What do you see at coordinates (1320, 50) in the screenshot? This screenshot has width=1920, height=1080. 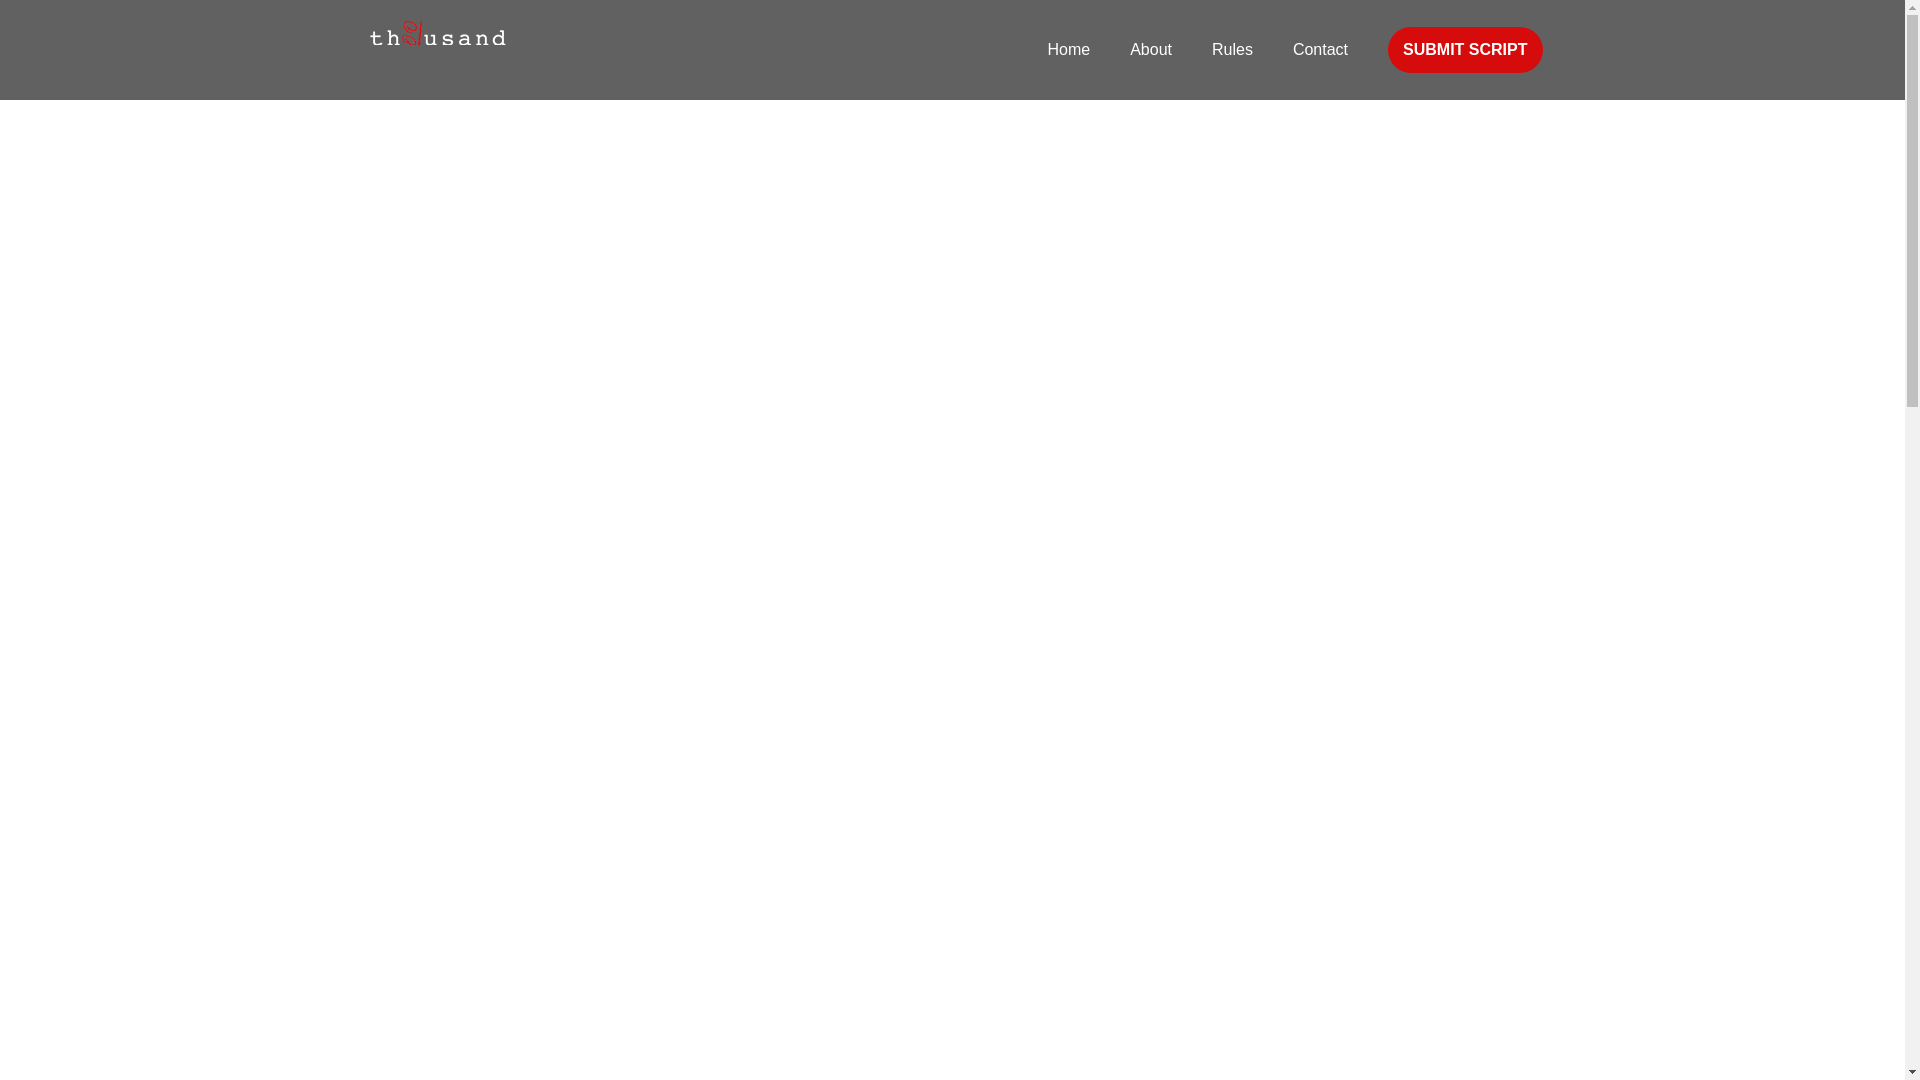 I see `Contact` at bounding box center [1320, 50].